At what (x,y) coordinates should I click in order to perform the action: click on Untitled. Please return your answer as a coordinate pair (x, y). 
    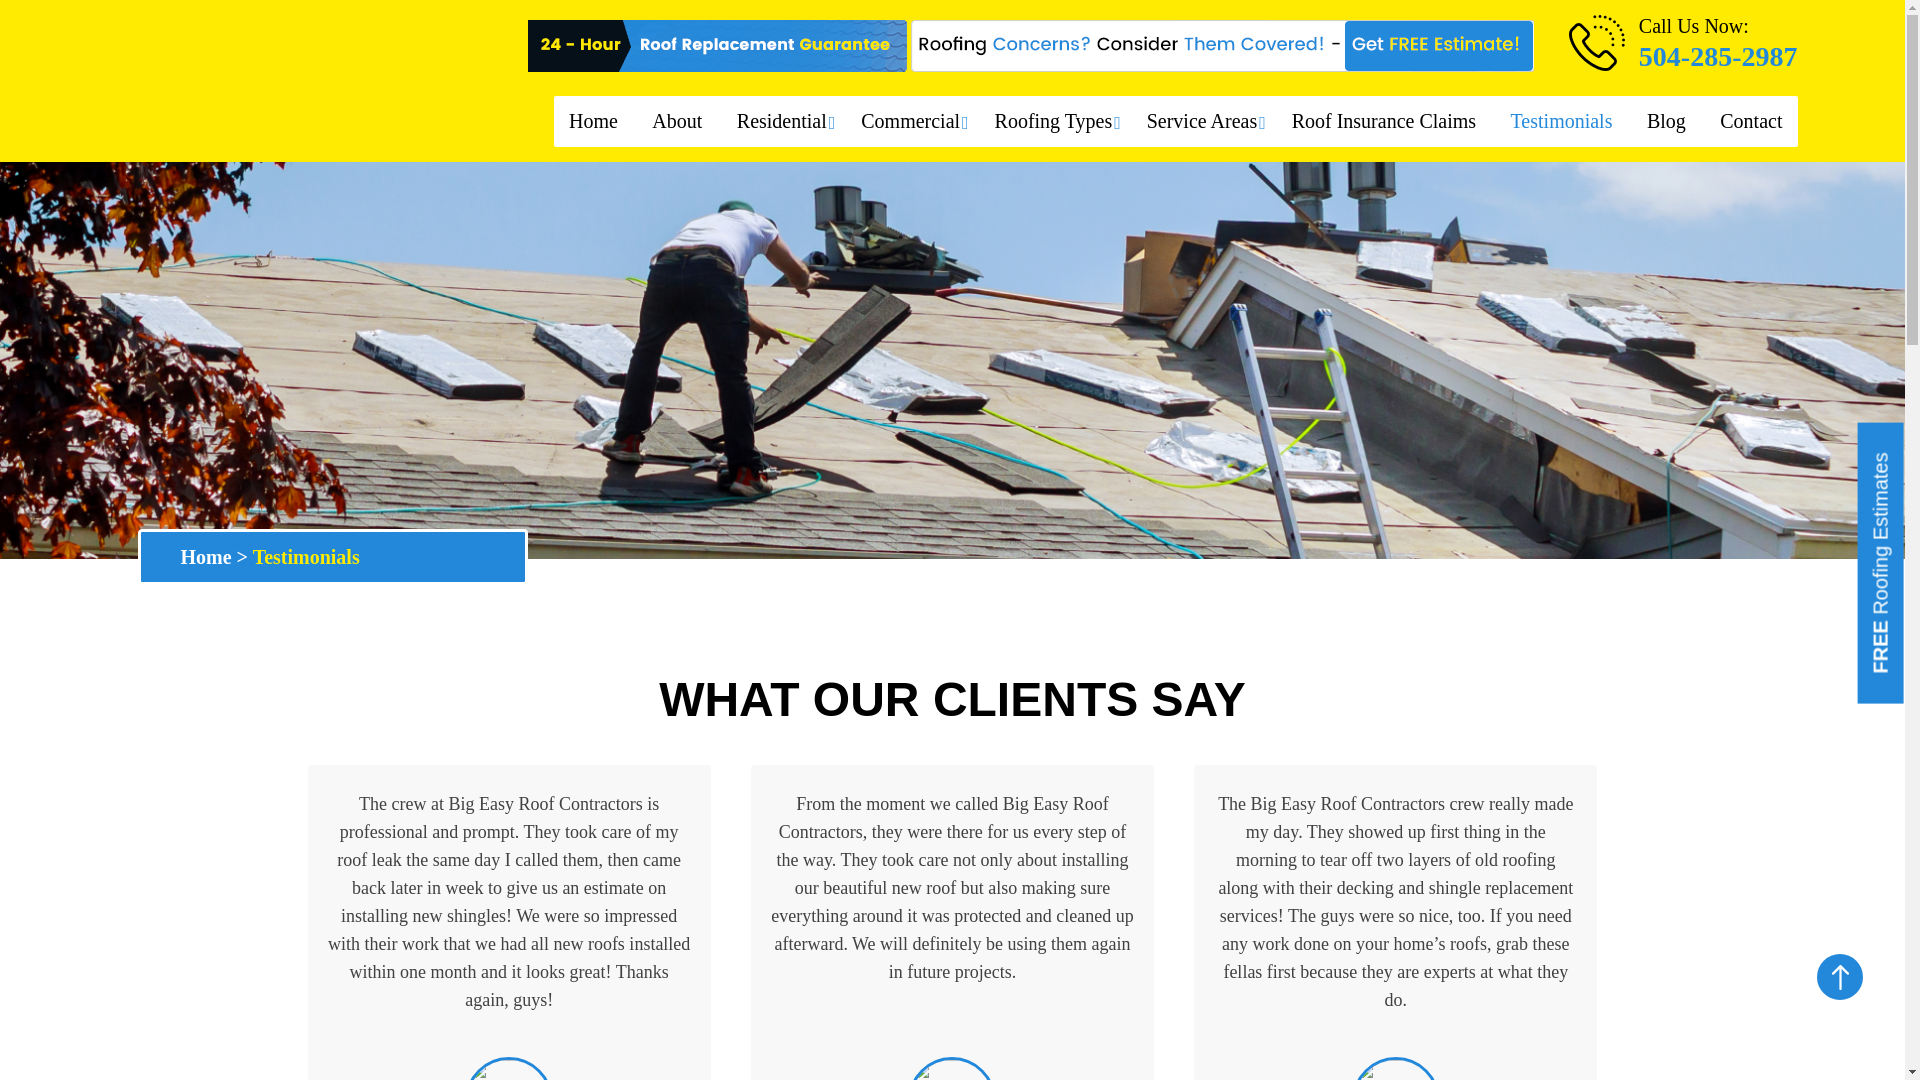
    Looking at the image, I should click on (1396, 1070).